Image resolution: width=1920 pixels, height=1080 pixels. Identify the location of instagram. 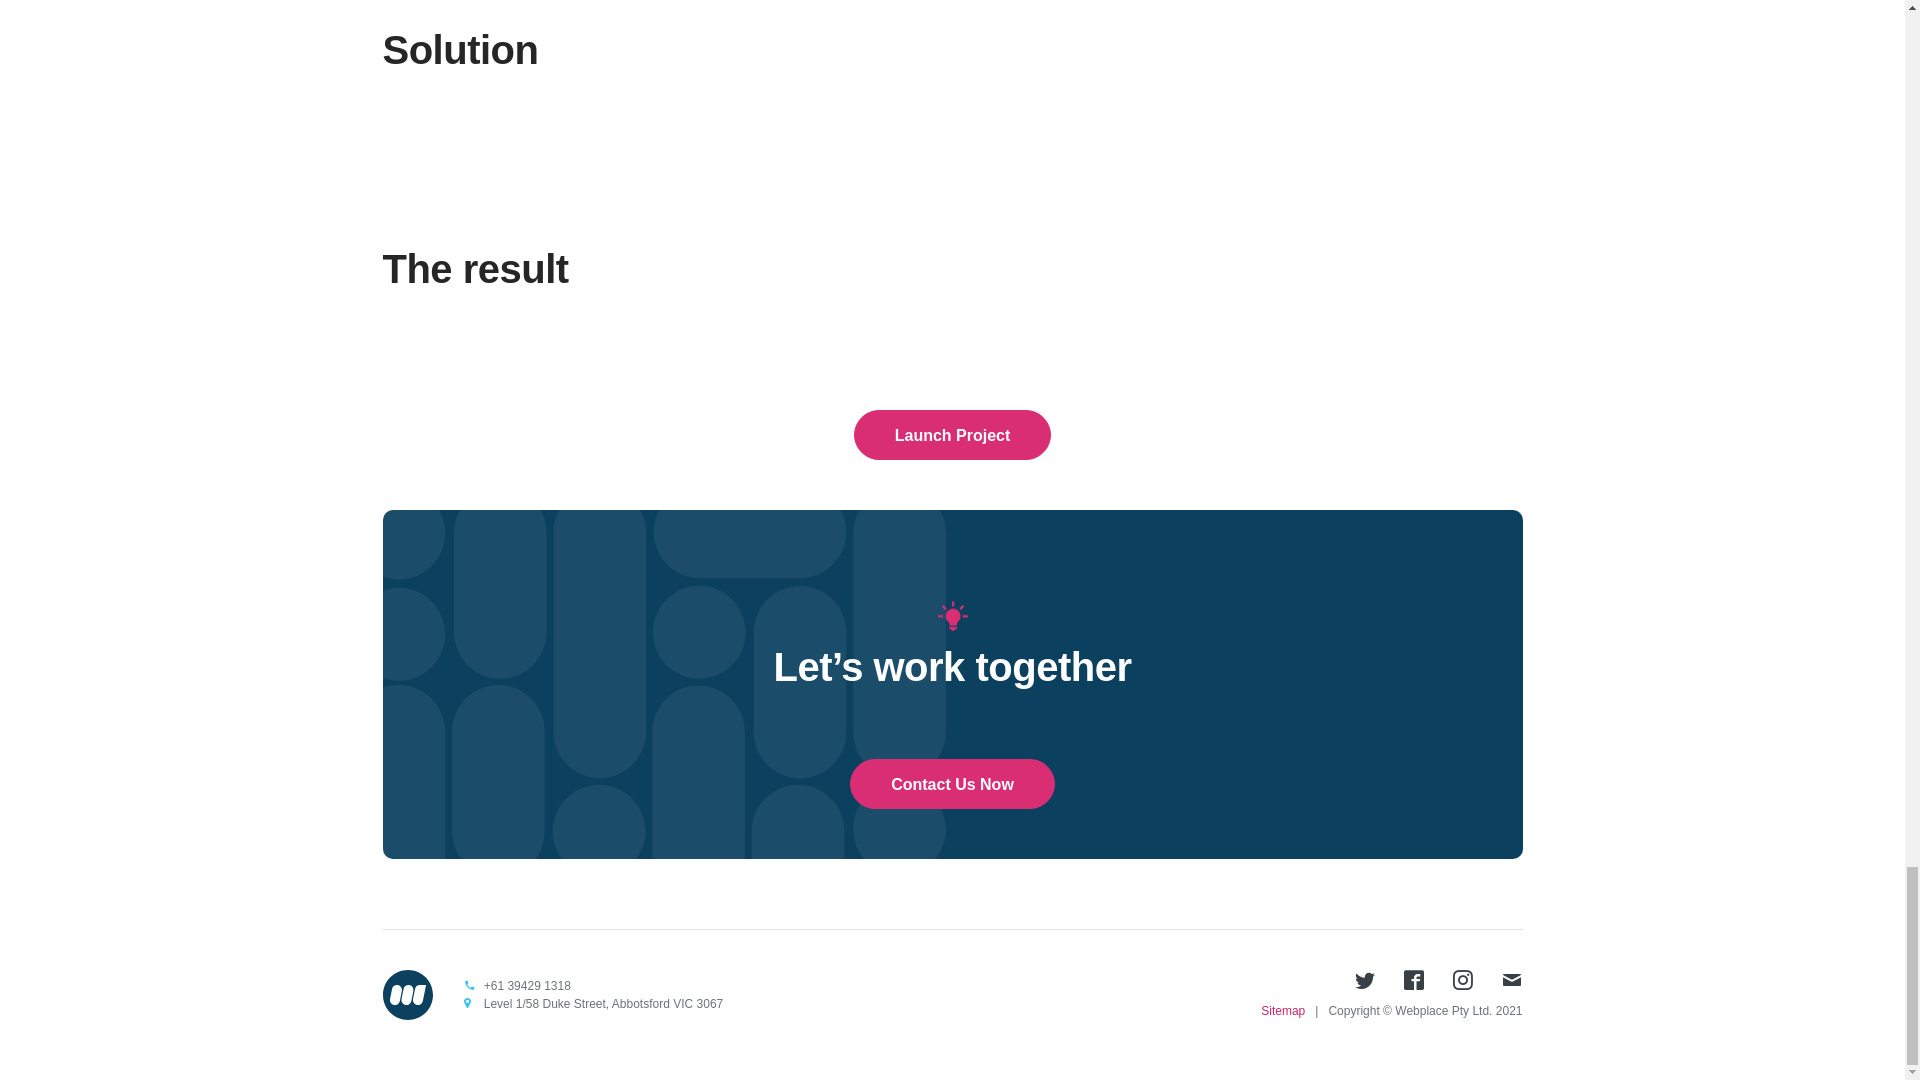
(1462, 981).